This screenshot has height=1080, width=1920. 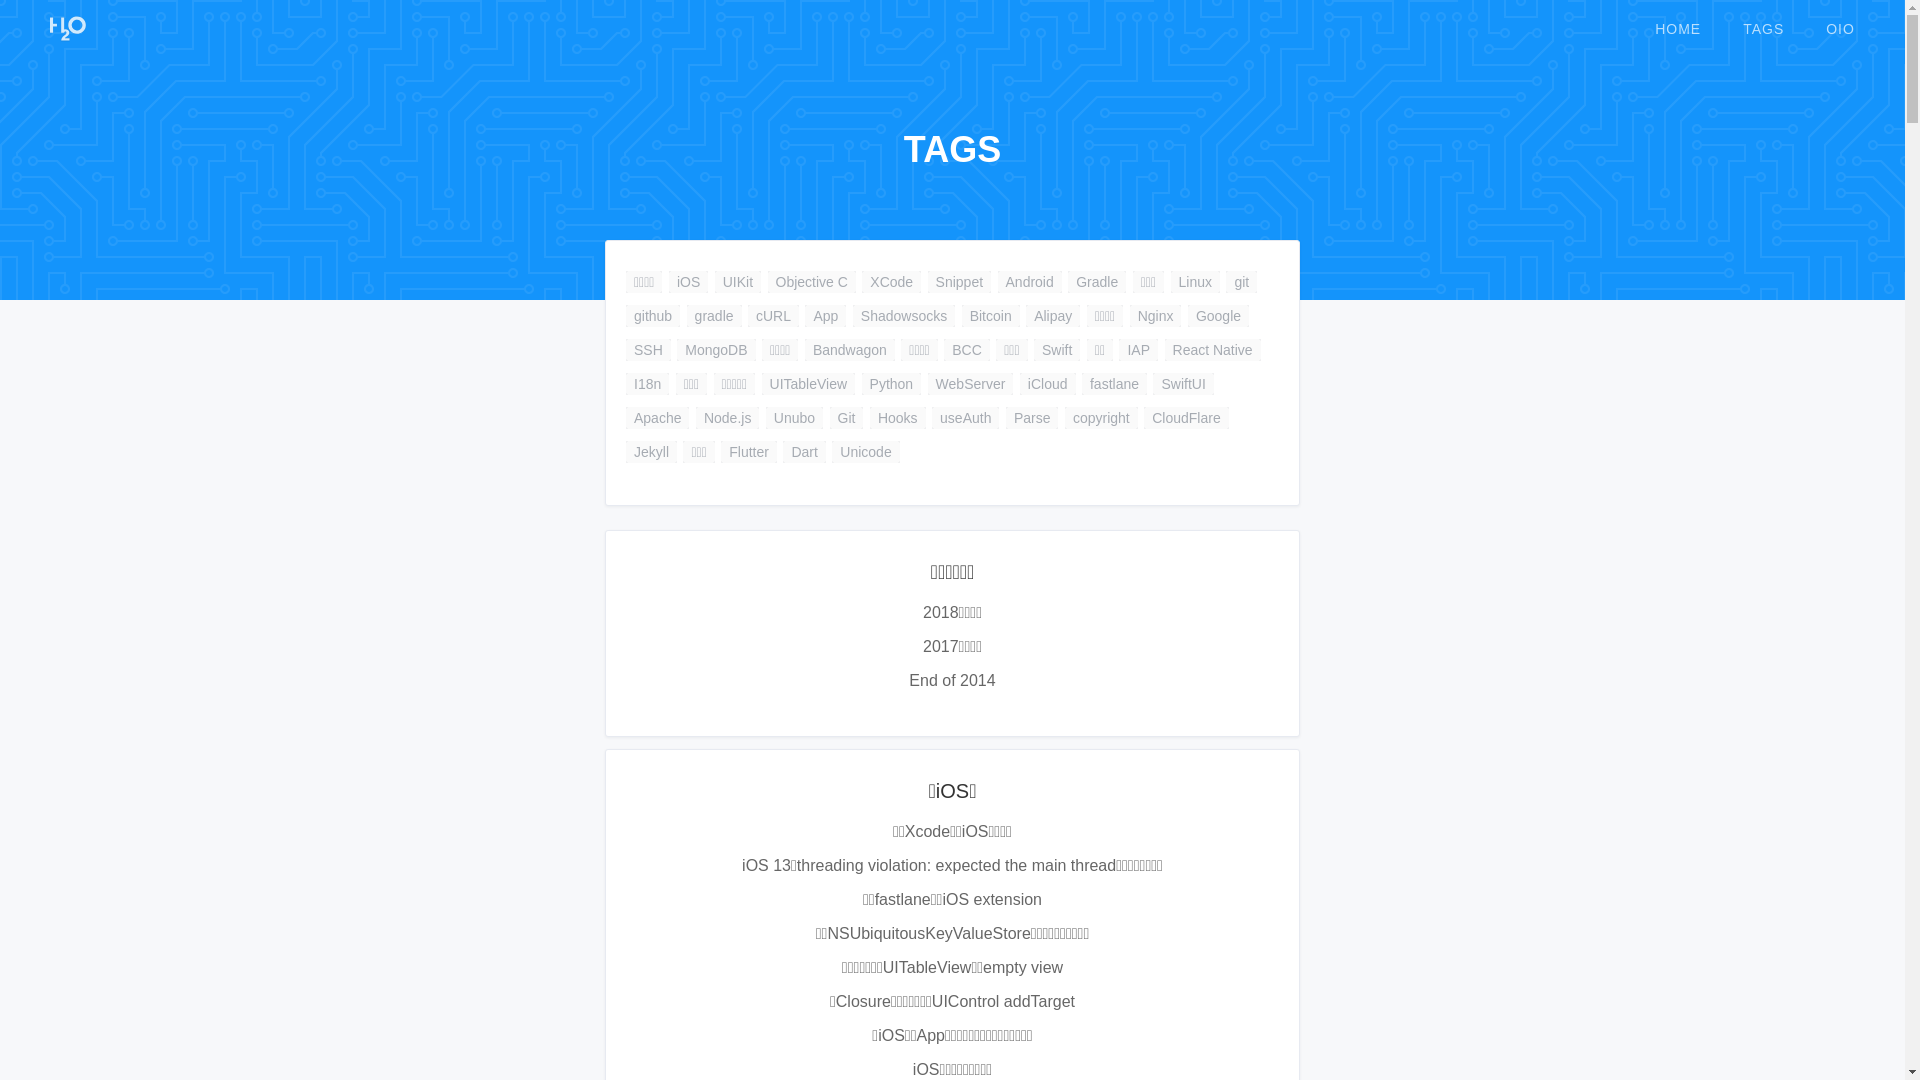 What do you see at coordinates (716, 350) in the screenshot?
I see `MongoDB` at bounding box center [716, 350].